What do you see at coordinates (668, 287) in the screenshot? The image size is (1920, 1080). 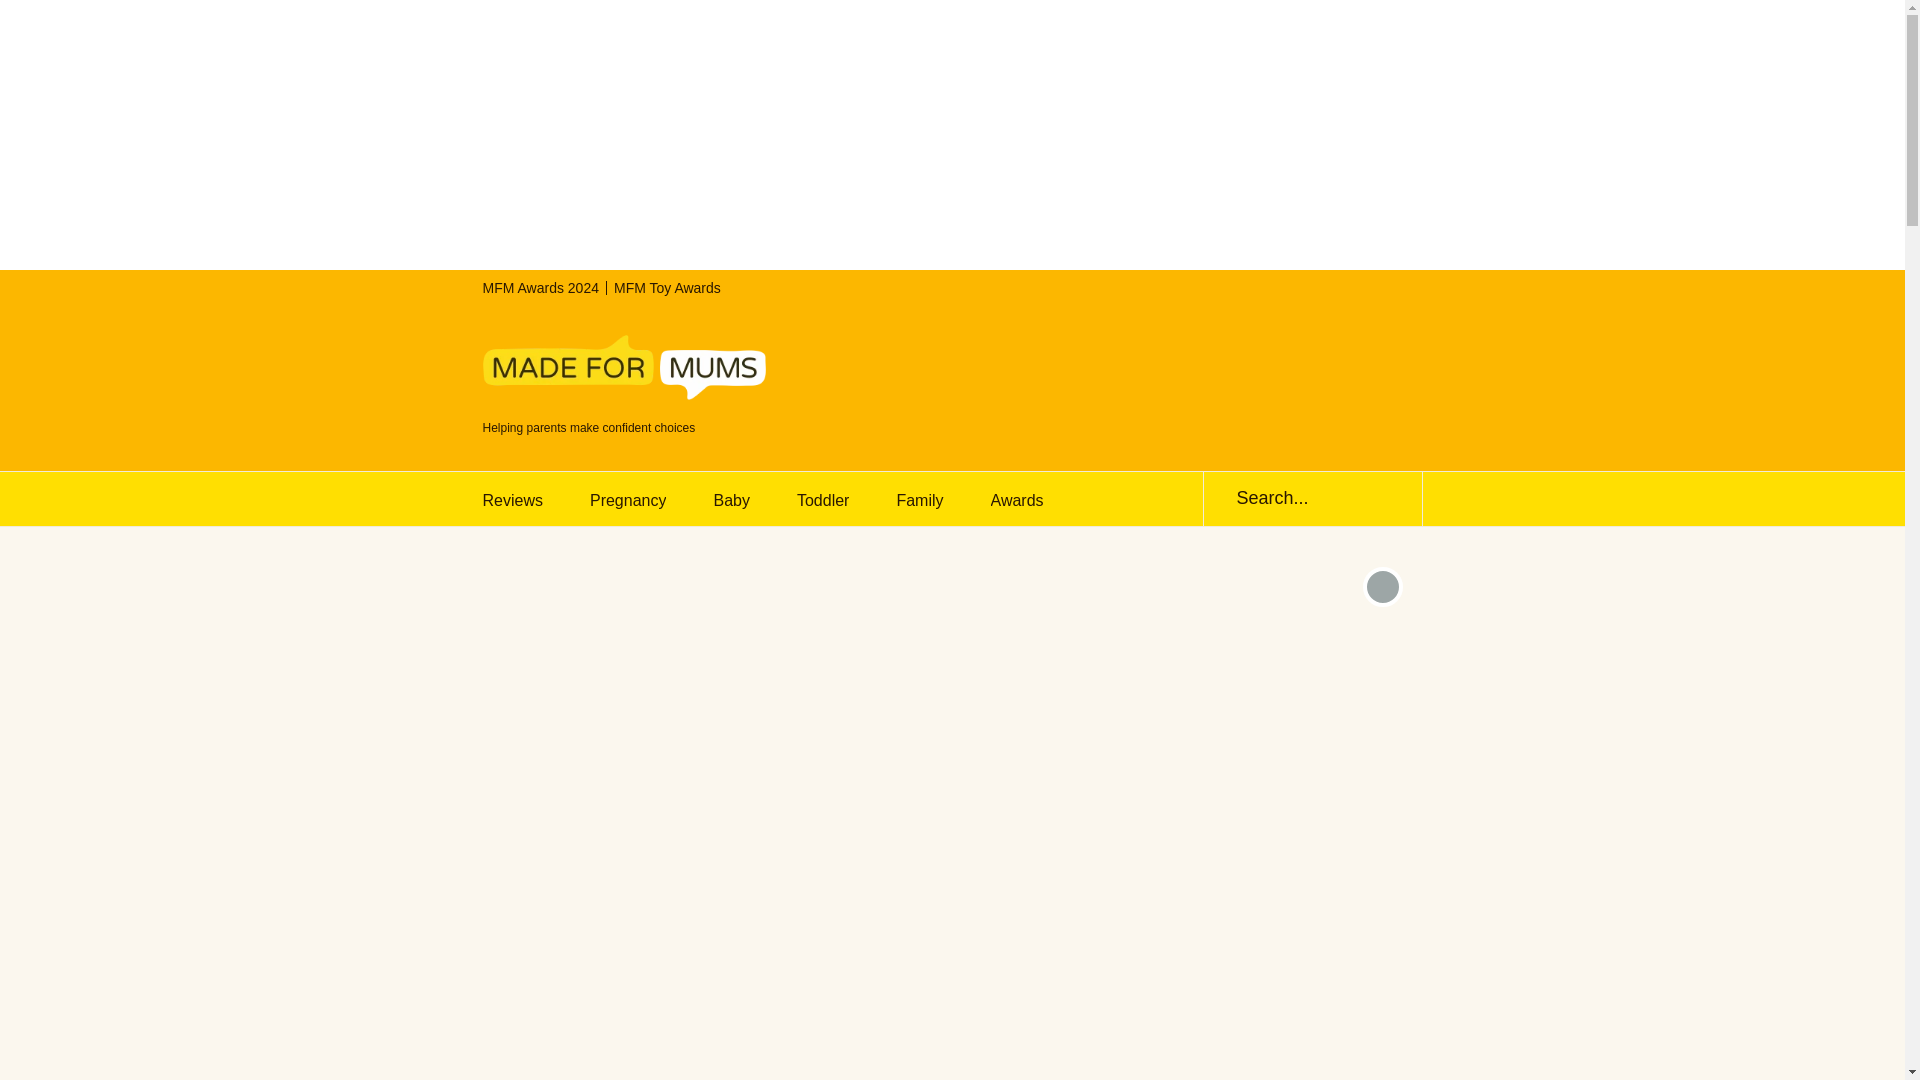 I see `MFM Toy Awards` at bounding box center [668, 287].